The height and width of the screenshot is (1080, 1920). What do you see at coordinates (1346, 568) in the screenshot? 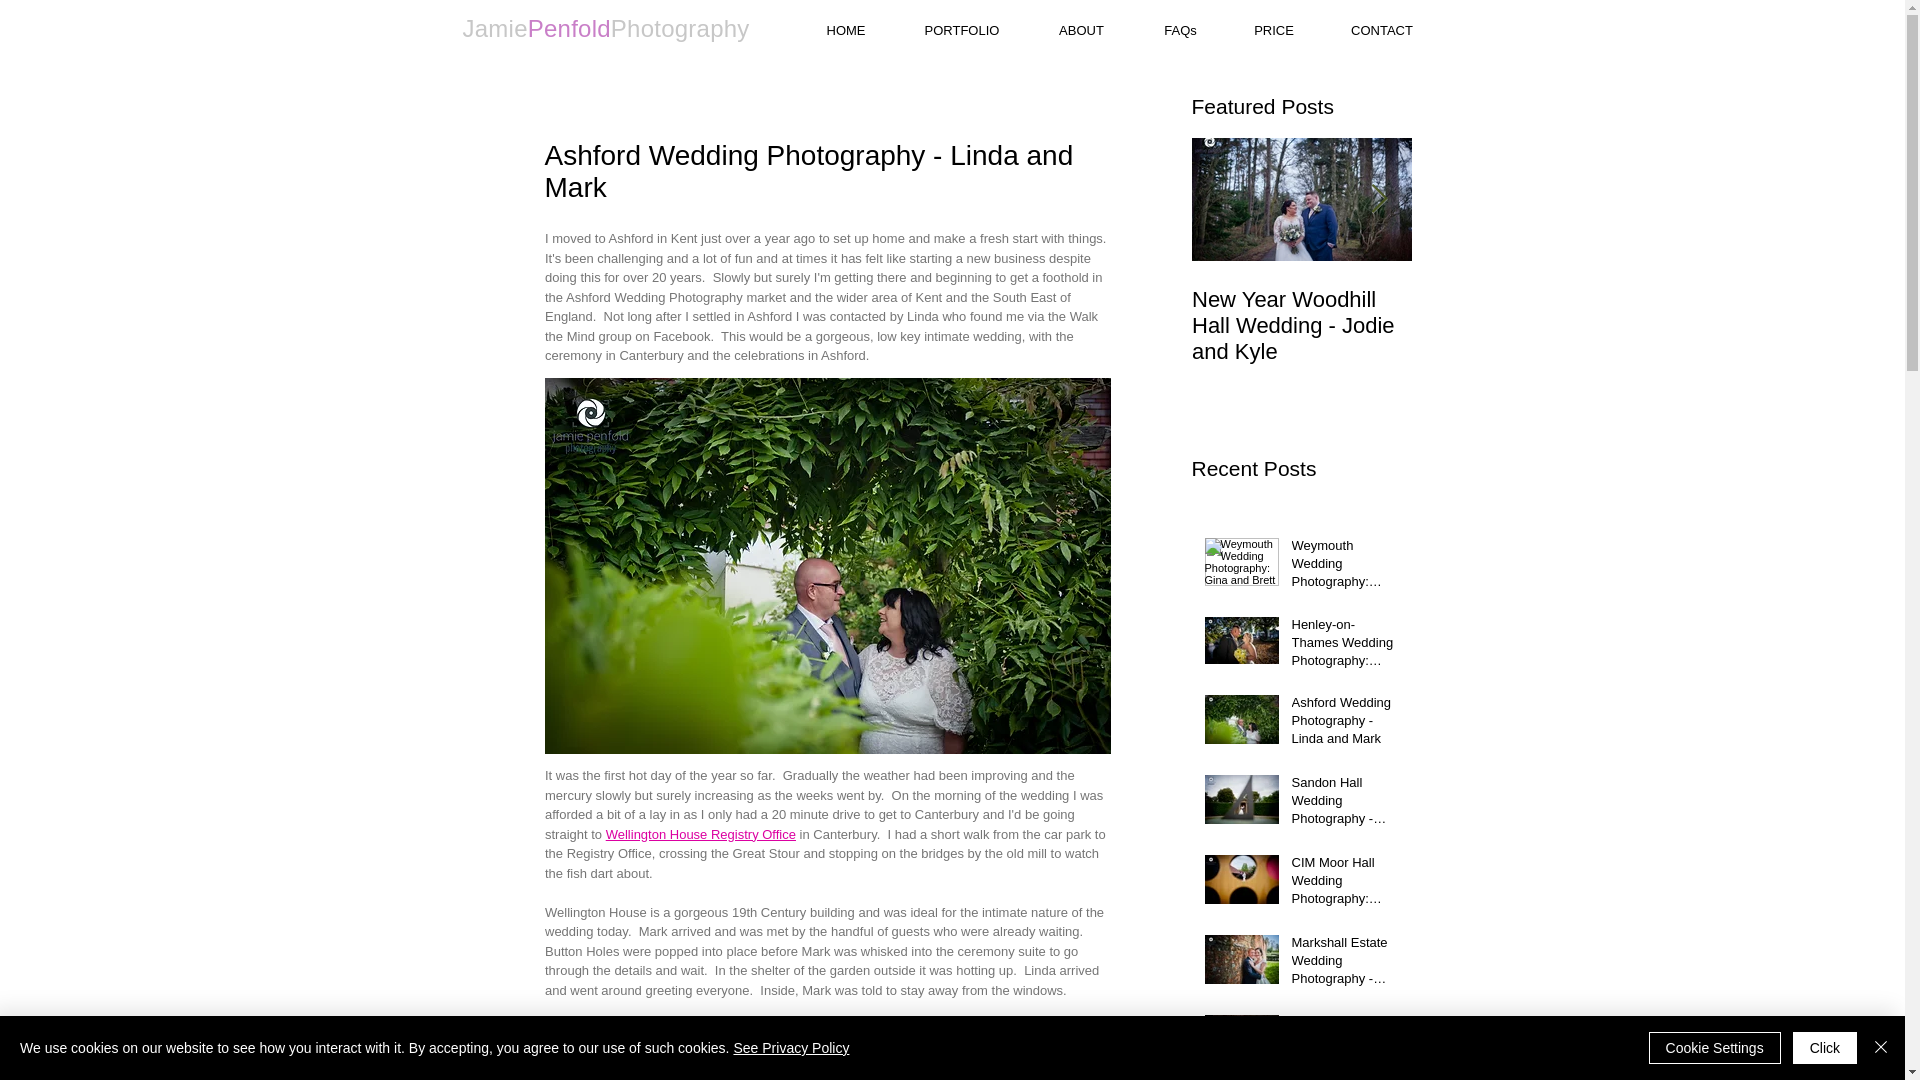
I see `Weymouth Wedding Photography: Gina and Brett` at bounding box center [1346, 568].